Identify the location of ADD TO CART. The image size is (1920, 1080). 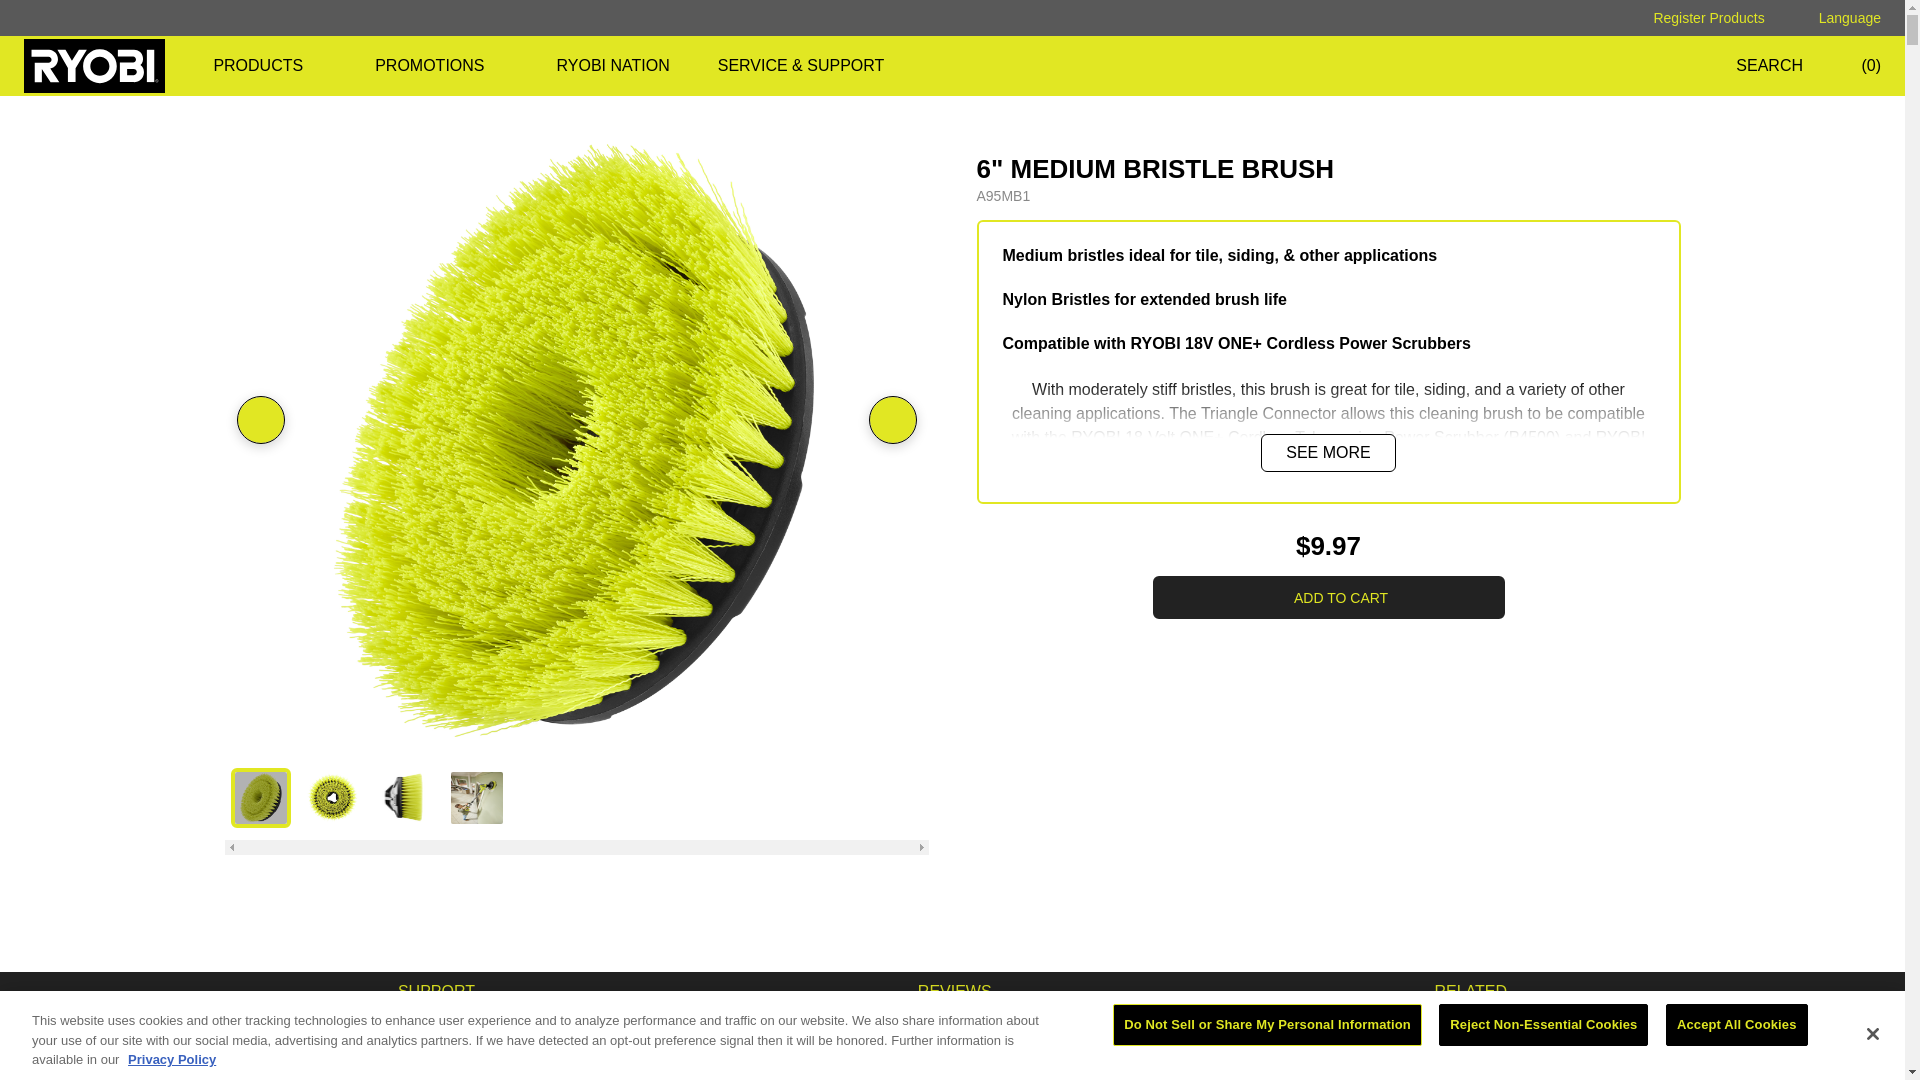
(1328, 596).